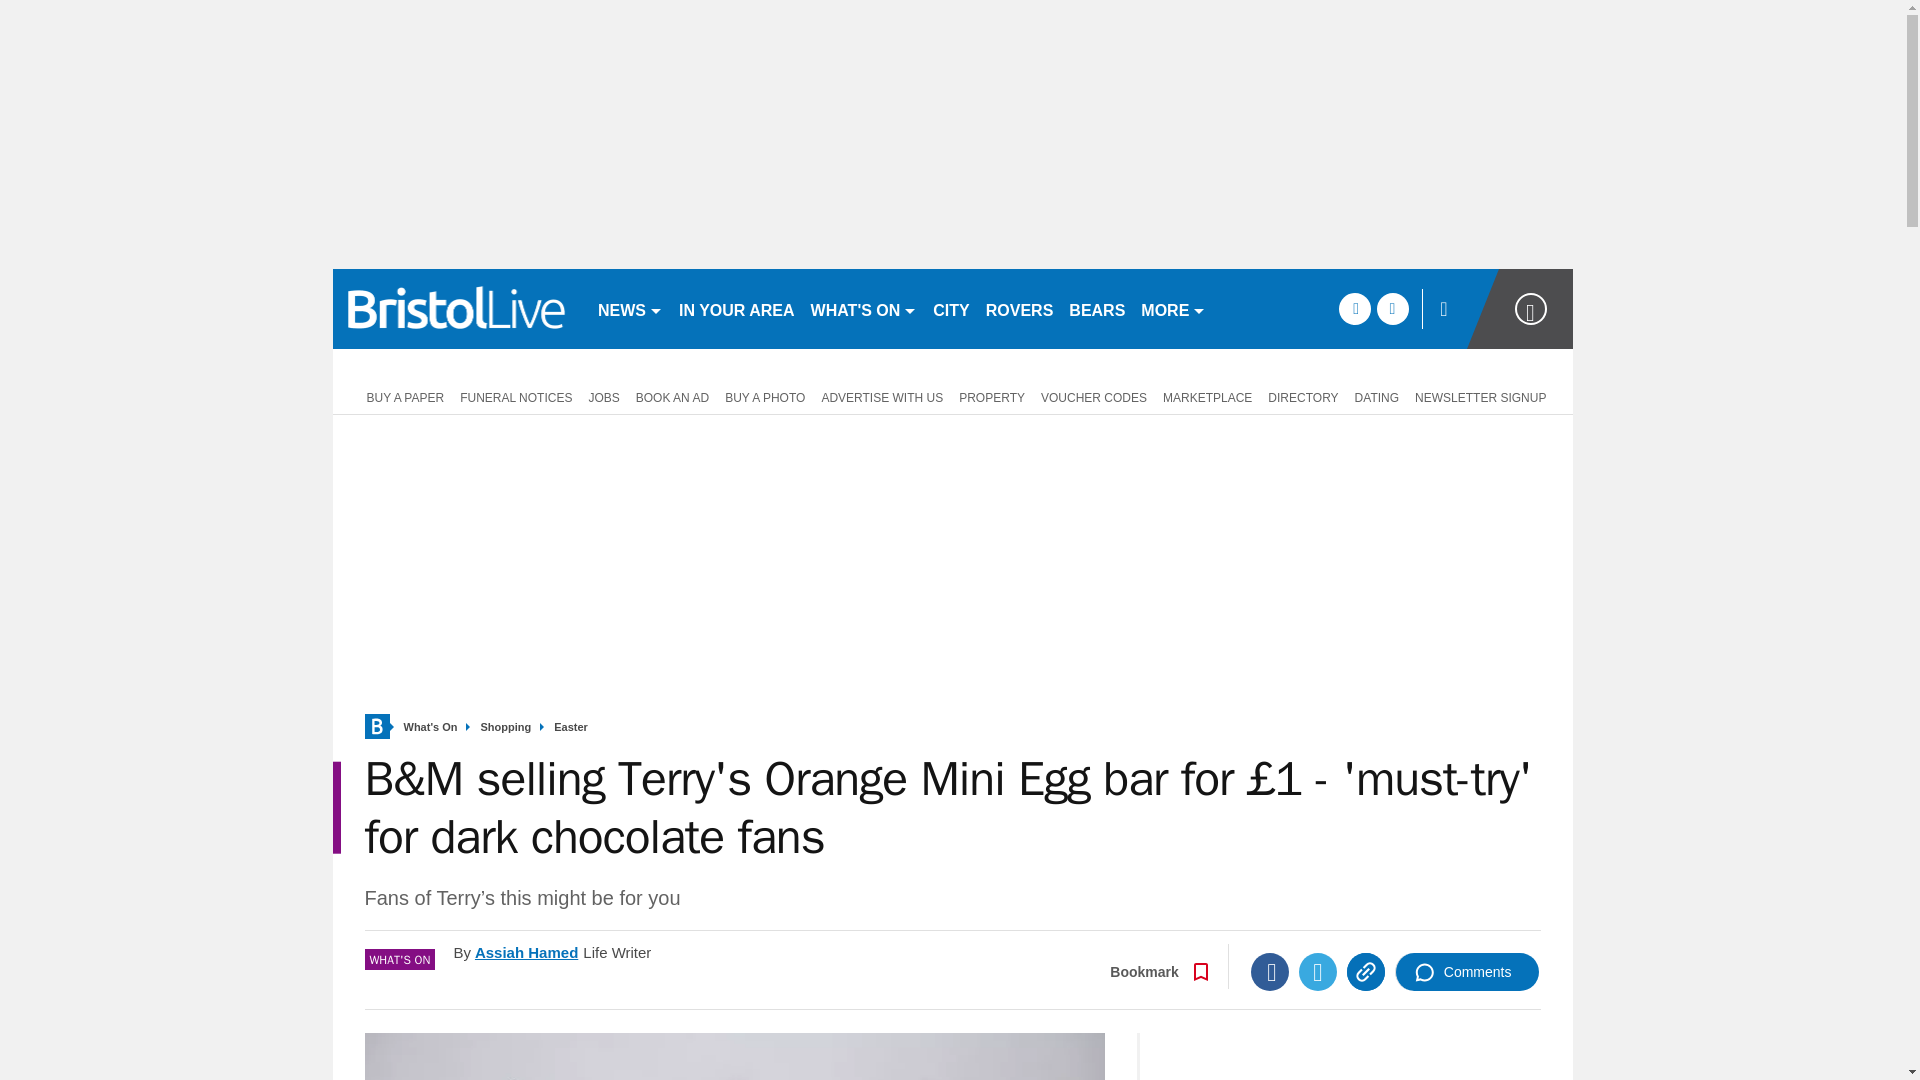 Image resolution: width=1920 pixels, height=1080 pixels. What do you see at coordinates (1019, 308) in the screenshot?
I see `ROVERS` at bounding box center [1019, 308].